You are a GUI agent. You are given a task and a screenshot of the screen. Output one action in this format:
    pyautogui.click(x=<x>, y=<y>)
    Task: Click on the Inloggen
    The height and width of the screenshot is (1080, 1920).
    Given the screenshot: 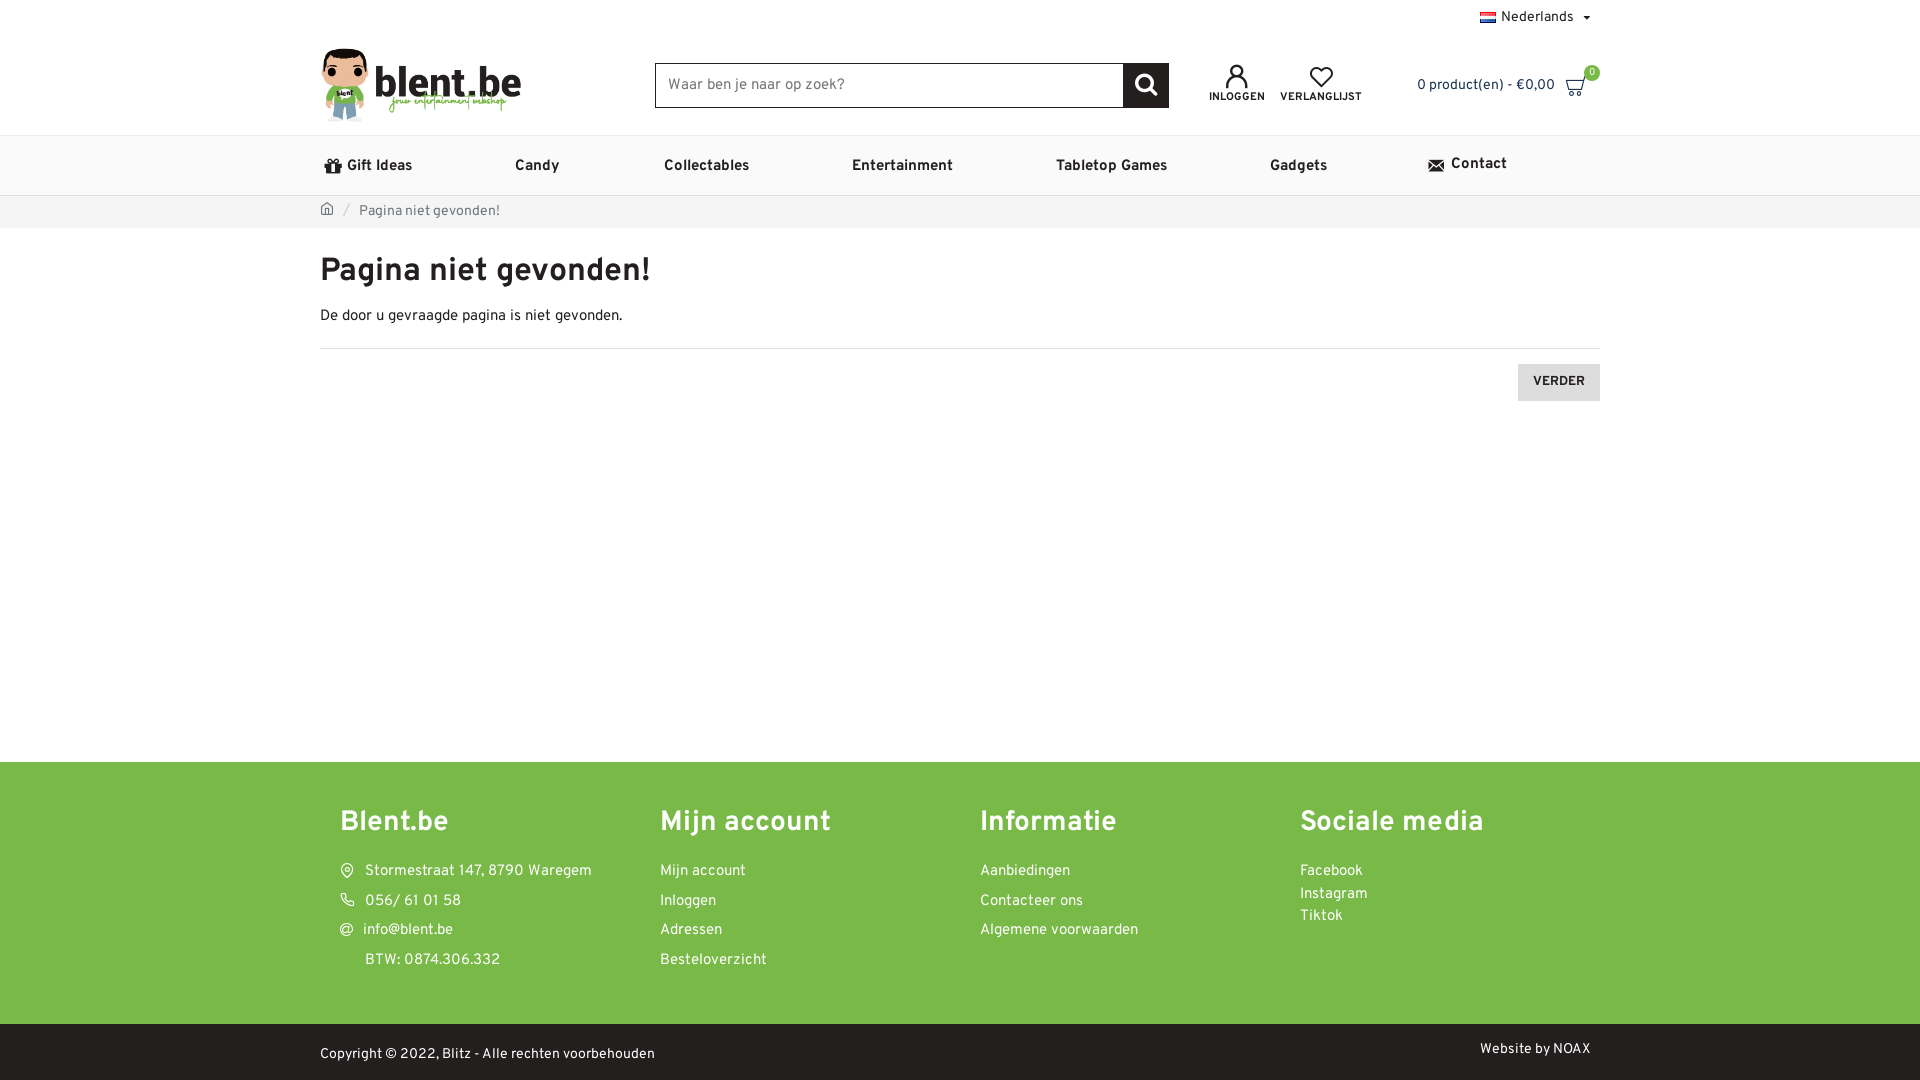 What is the action you would take?
    pyautogui.click(x=688, y=905)
    